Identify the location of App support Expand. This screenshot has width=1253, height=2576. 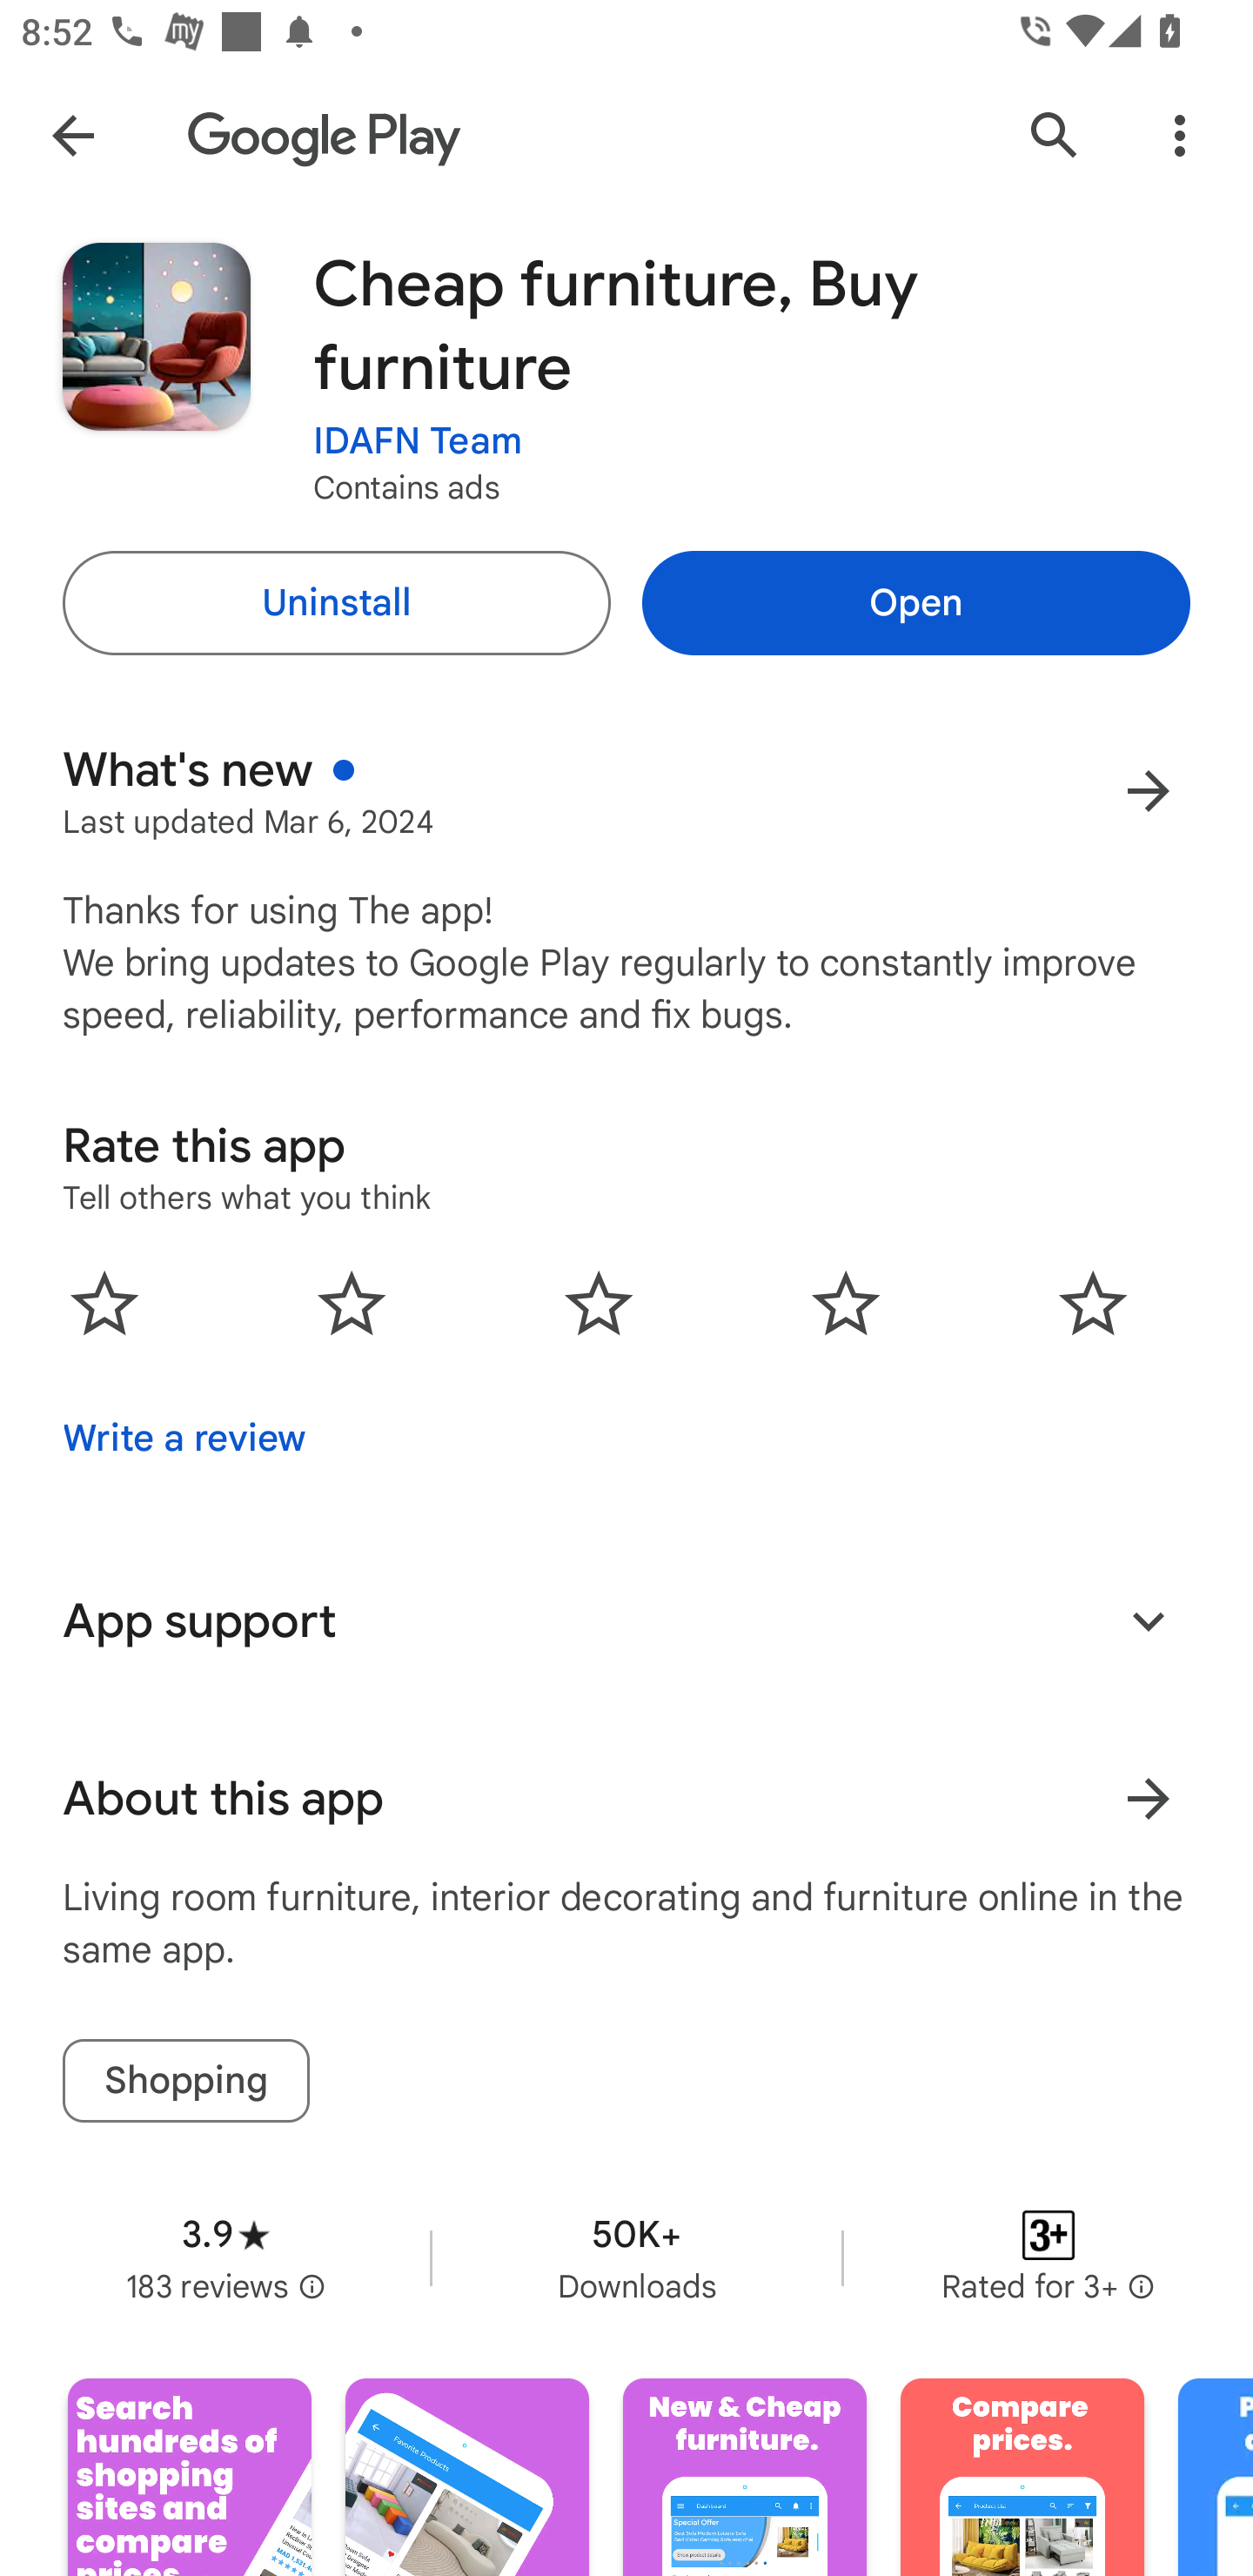
(626, 1620).